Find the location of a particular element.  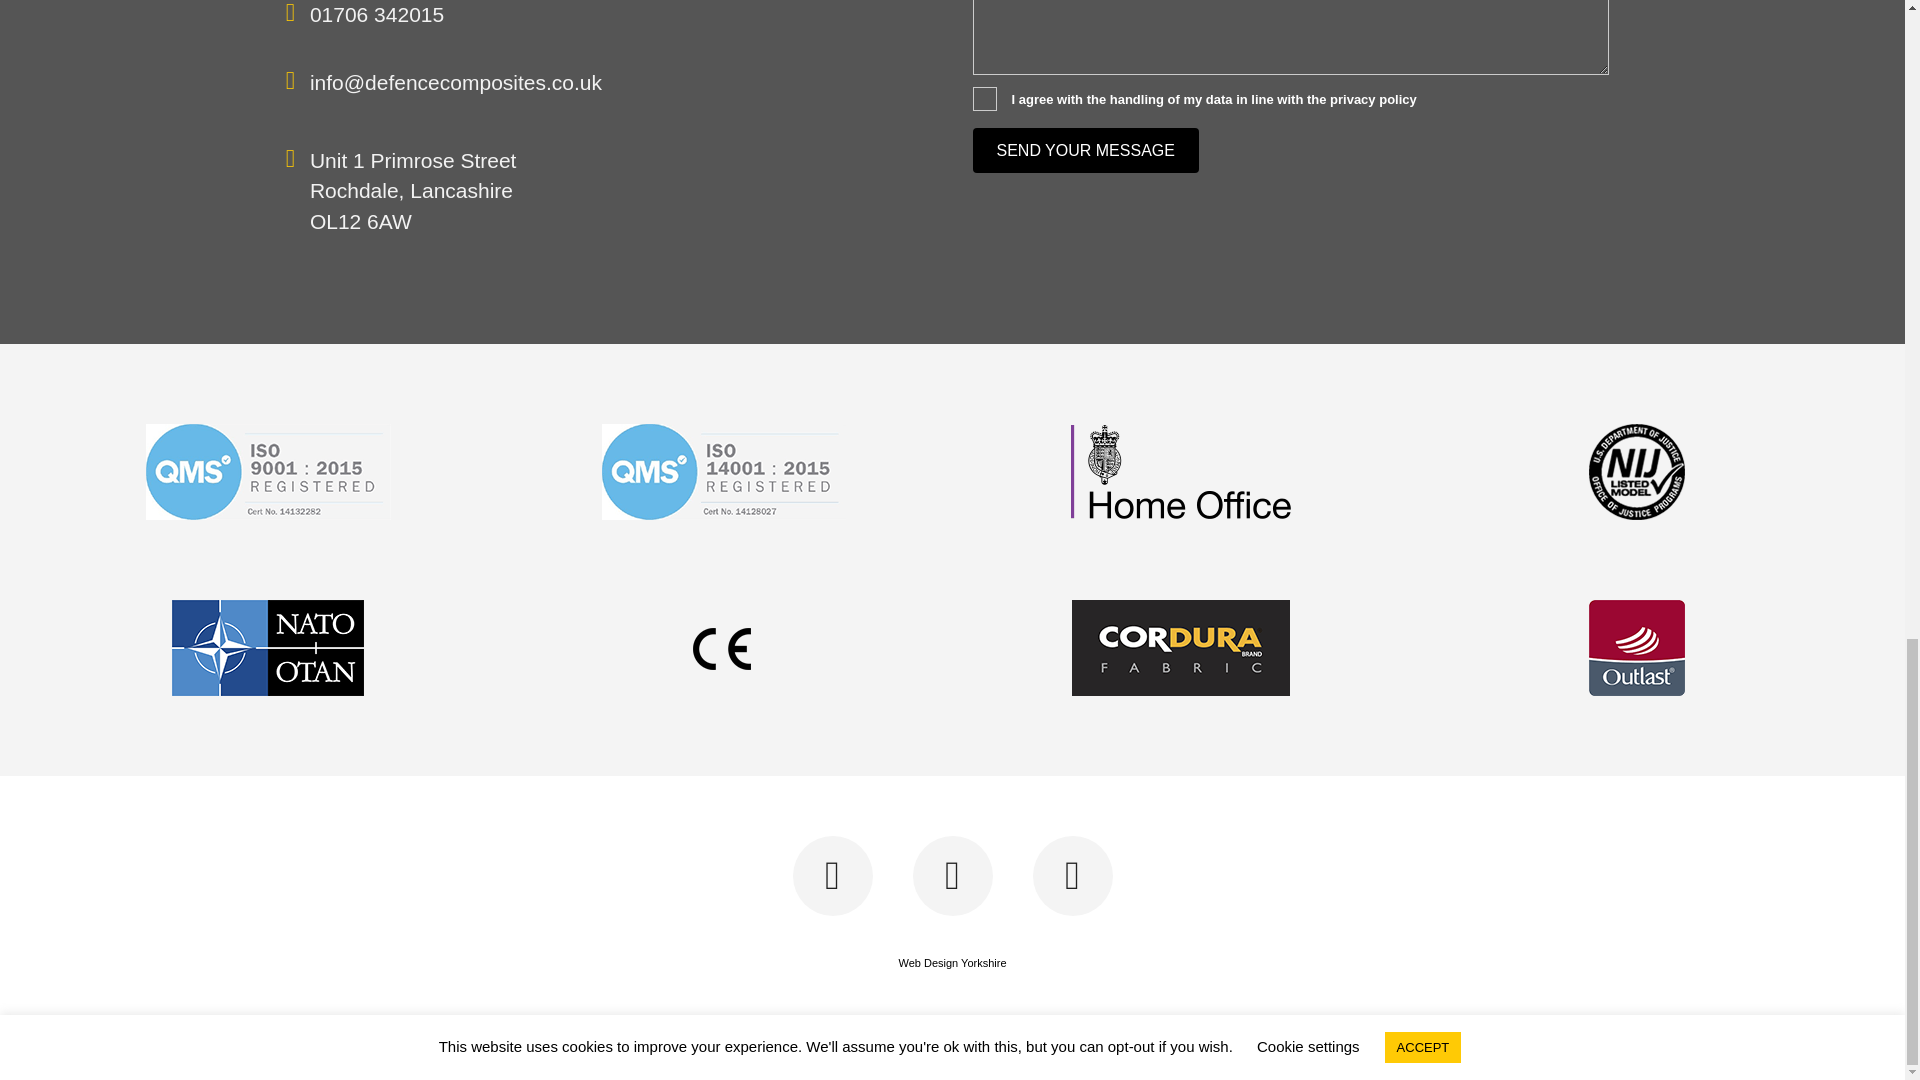

CORDURA fabric is located at coordinates (1181, 648).